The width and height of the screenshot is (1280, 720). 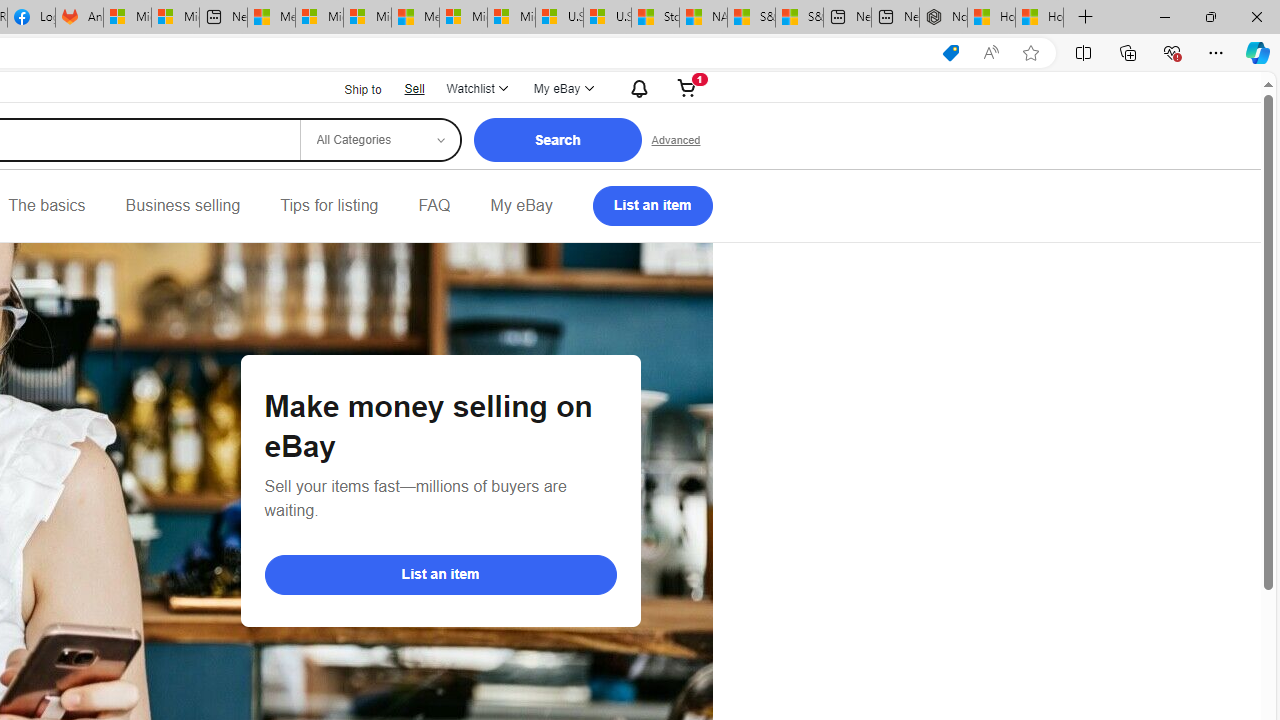 I want to click on Watchlist, so click(x=476, y=88).